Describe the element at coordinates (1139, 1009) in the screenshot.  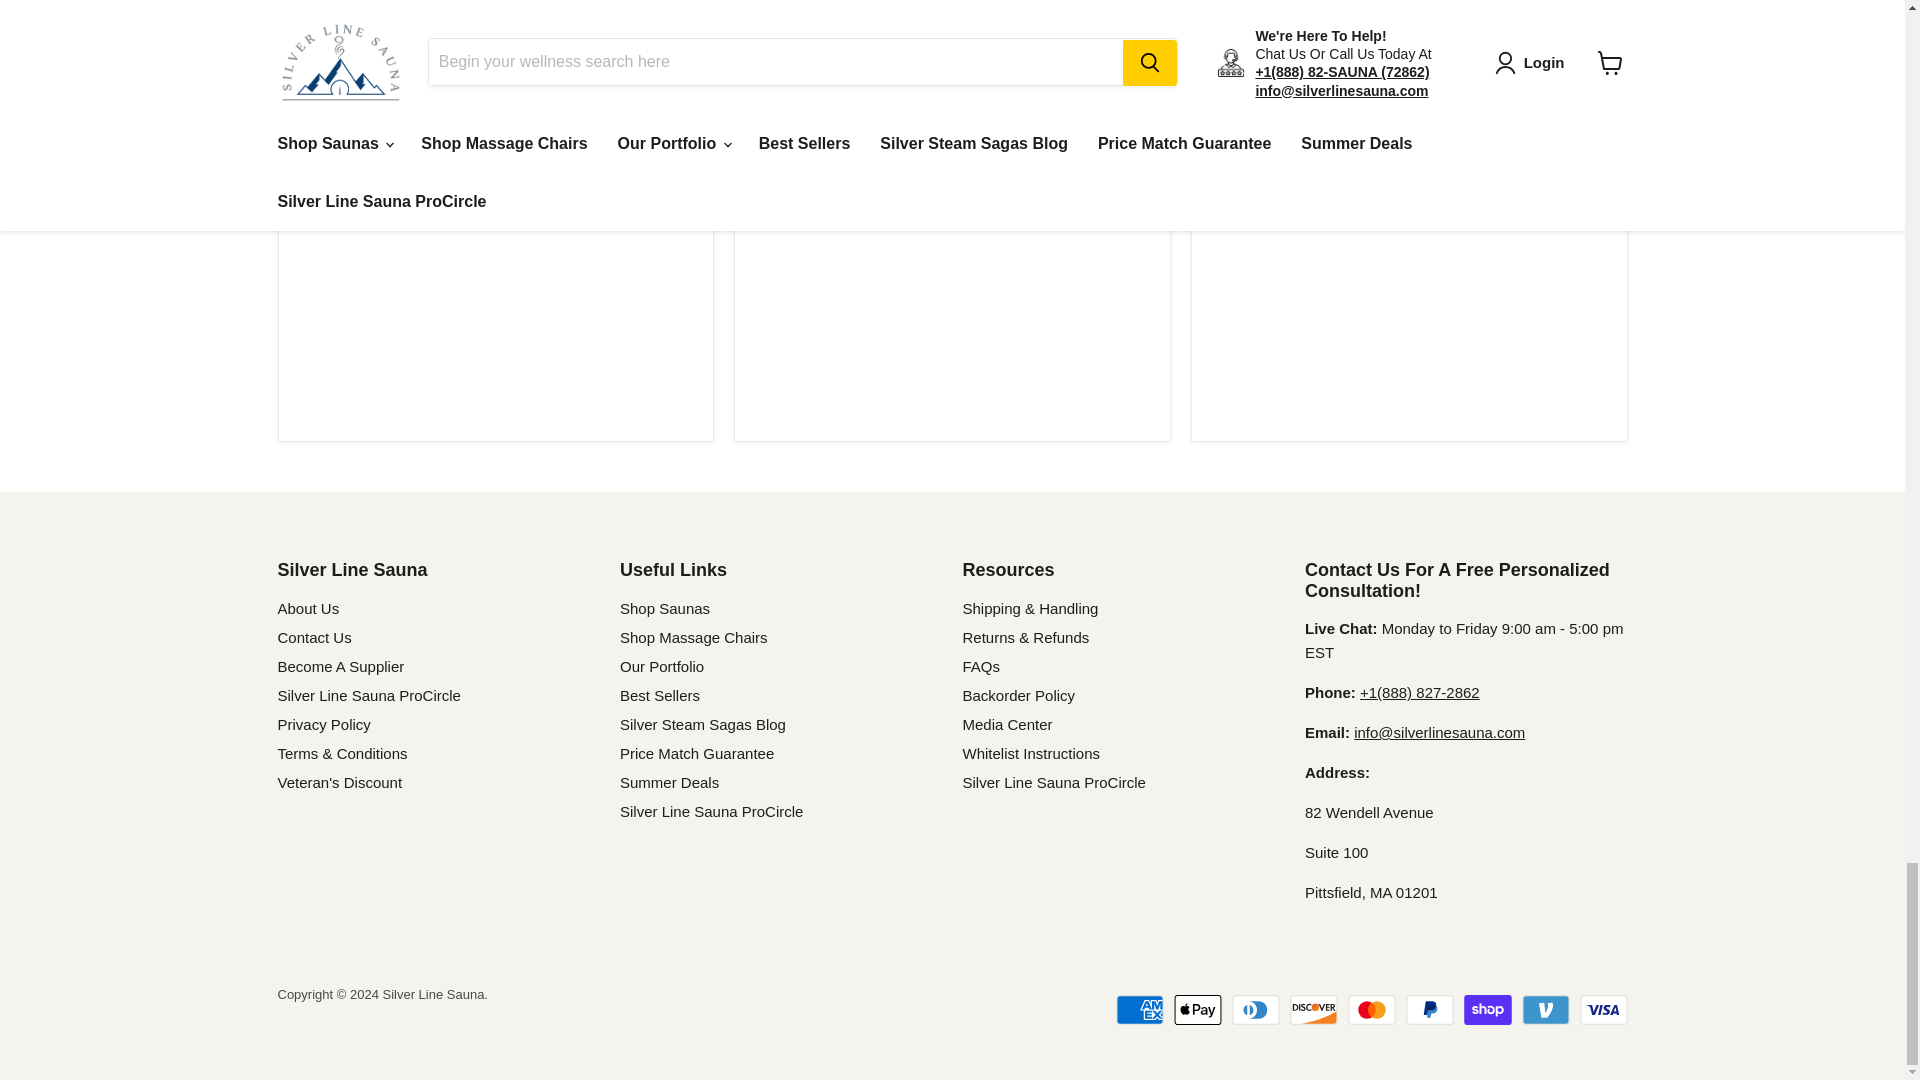
I see `American Express` at that location.